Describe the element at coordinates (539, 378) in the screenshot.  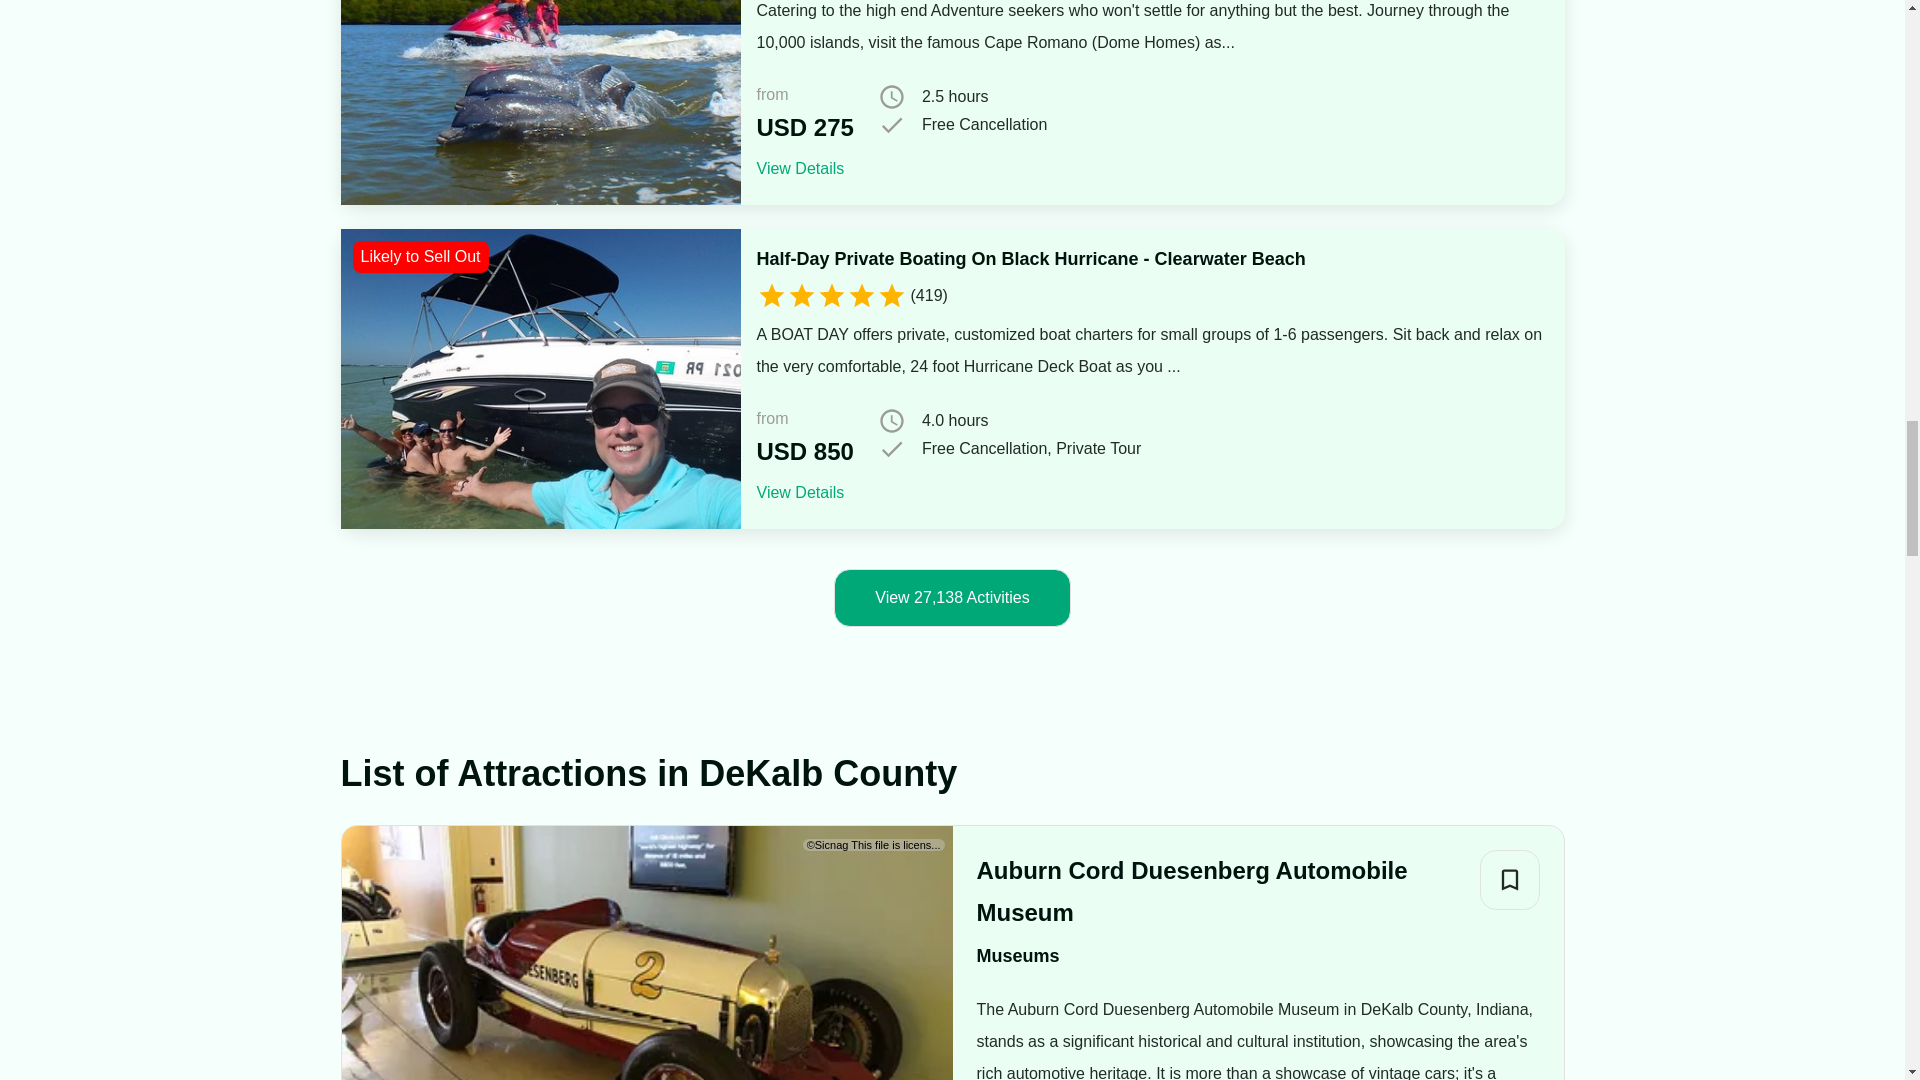
I see `Likely to Sell Out` at that location.